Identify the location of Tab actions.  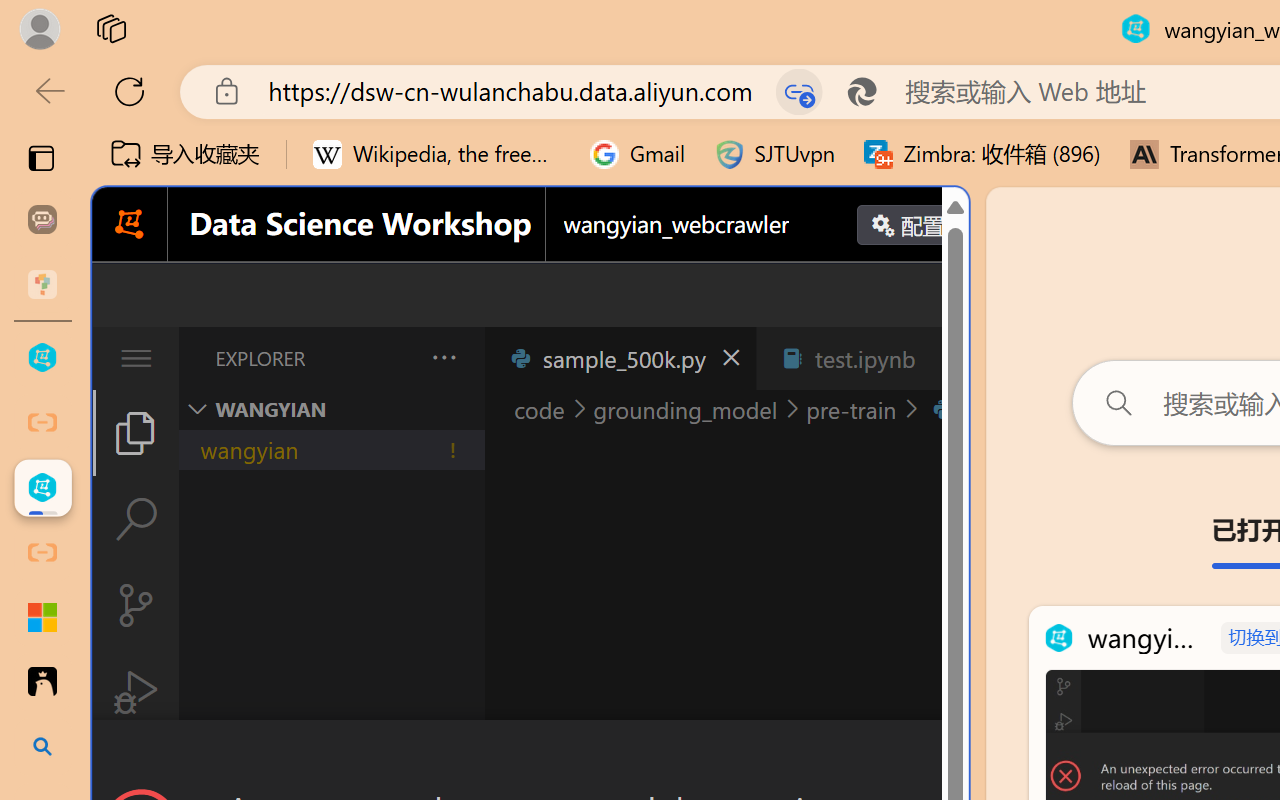
(946, 358).